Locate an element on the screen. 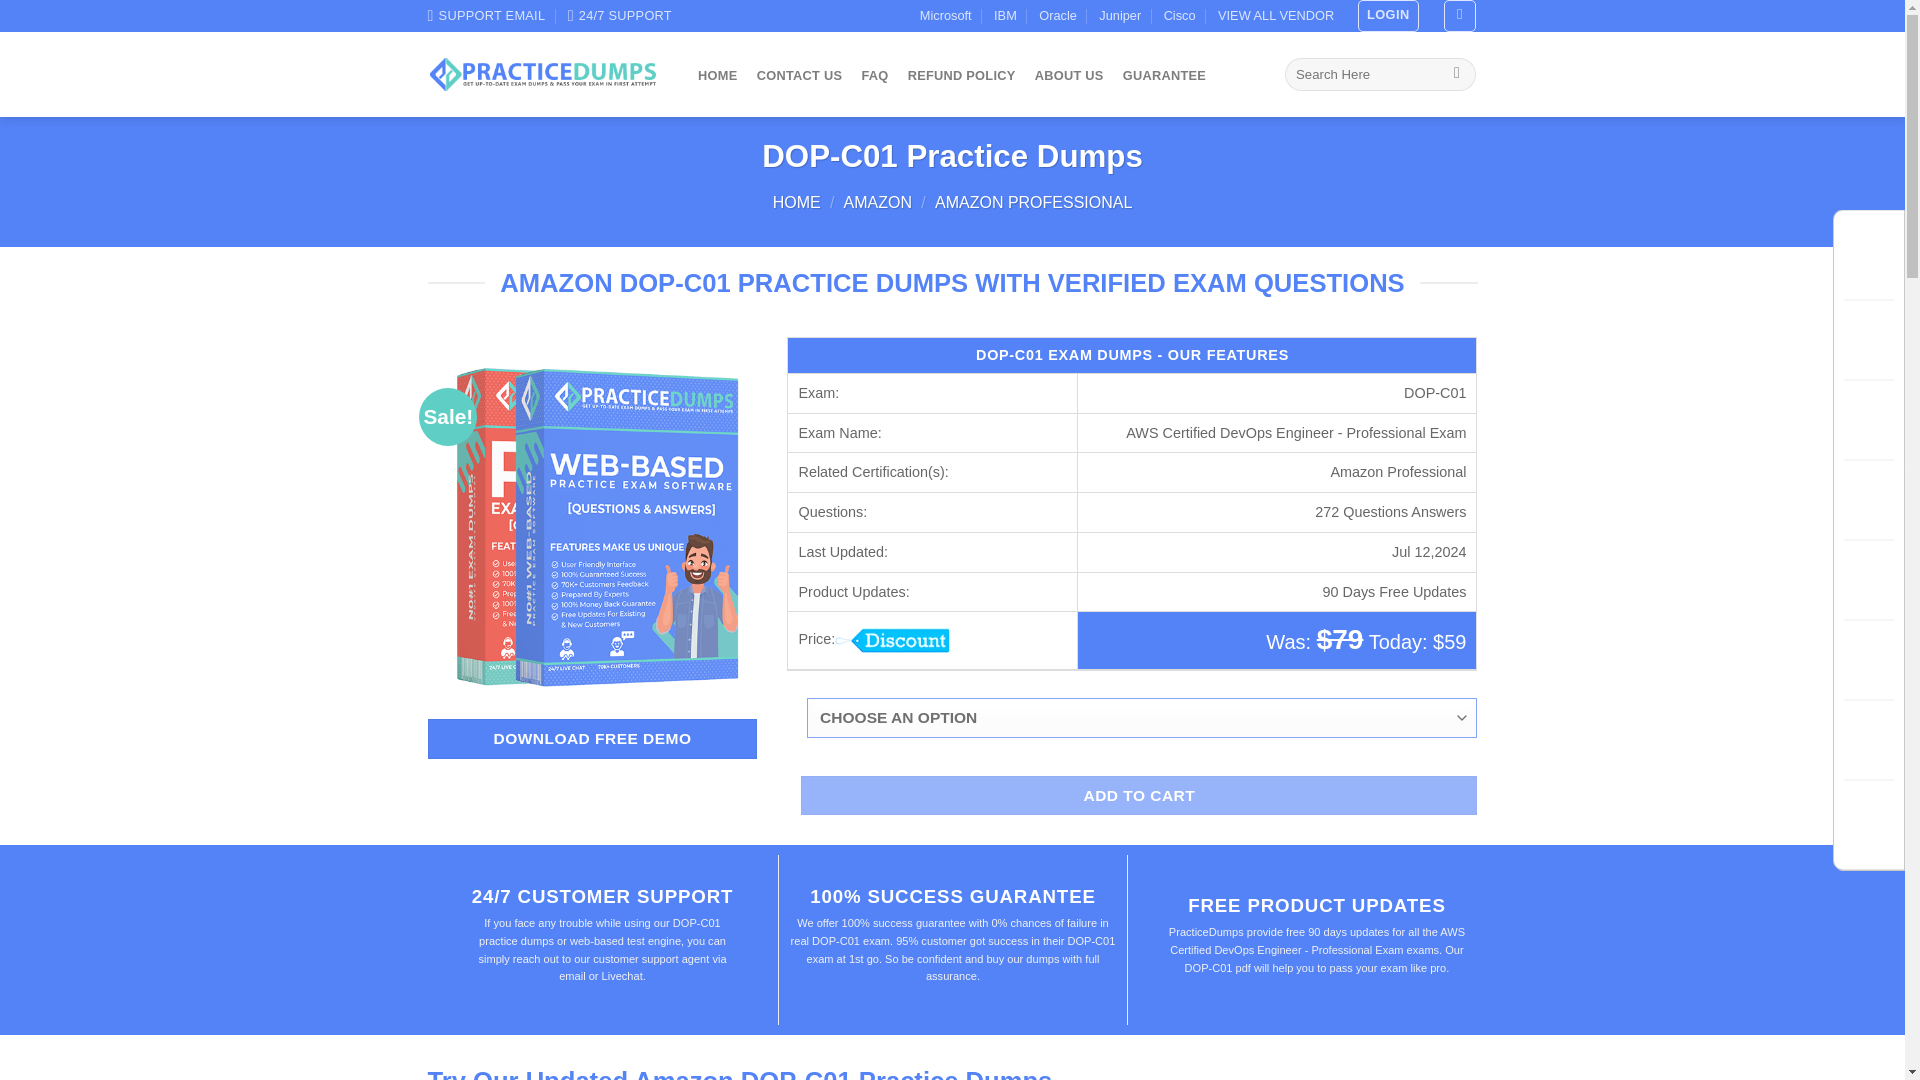  HOME is located at coordinates (797, 202).